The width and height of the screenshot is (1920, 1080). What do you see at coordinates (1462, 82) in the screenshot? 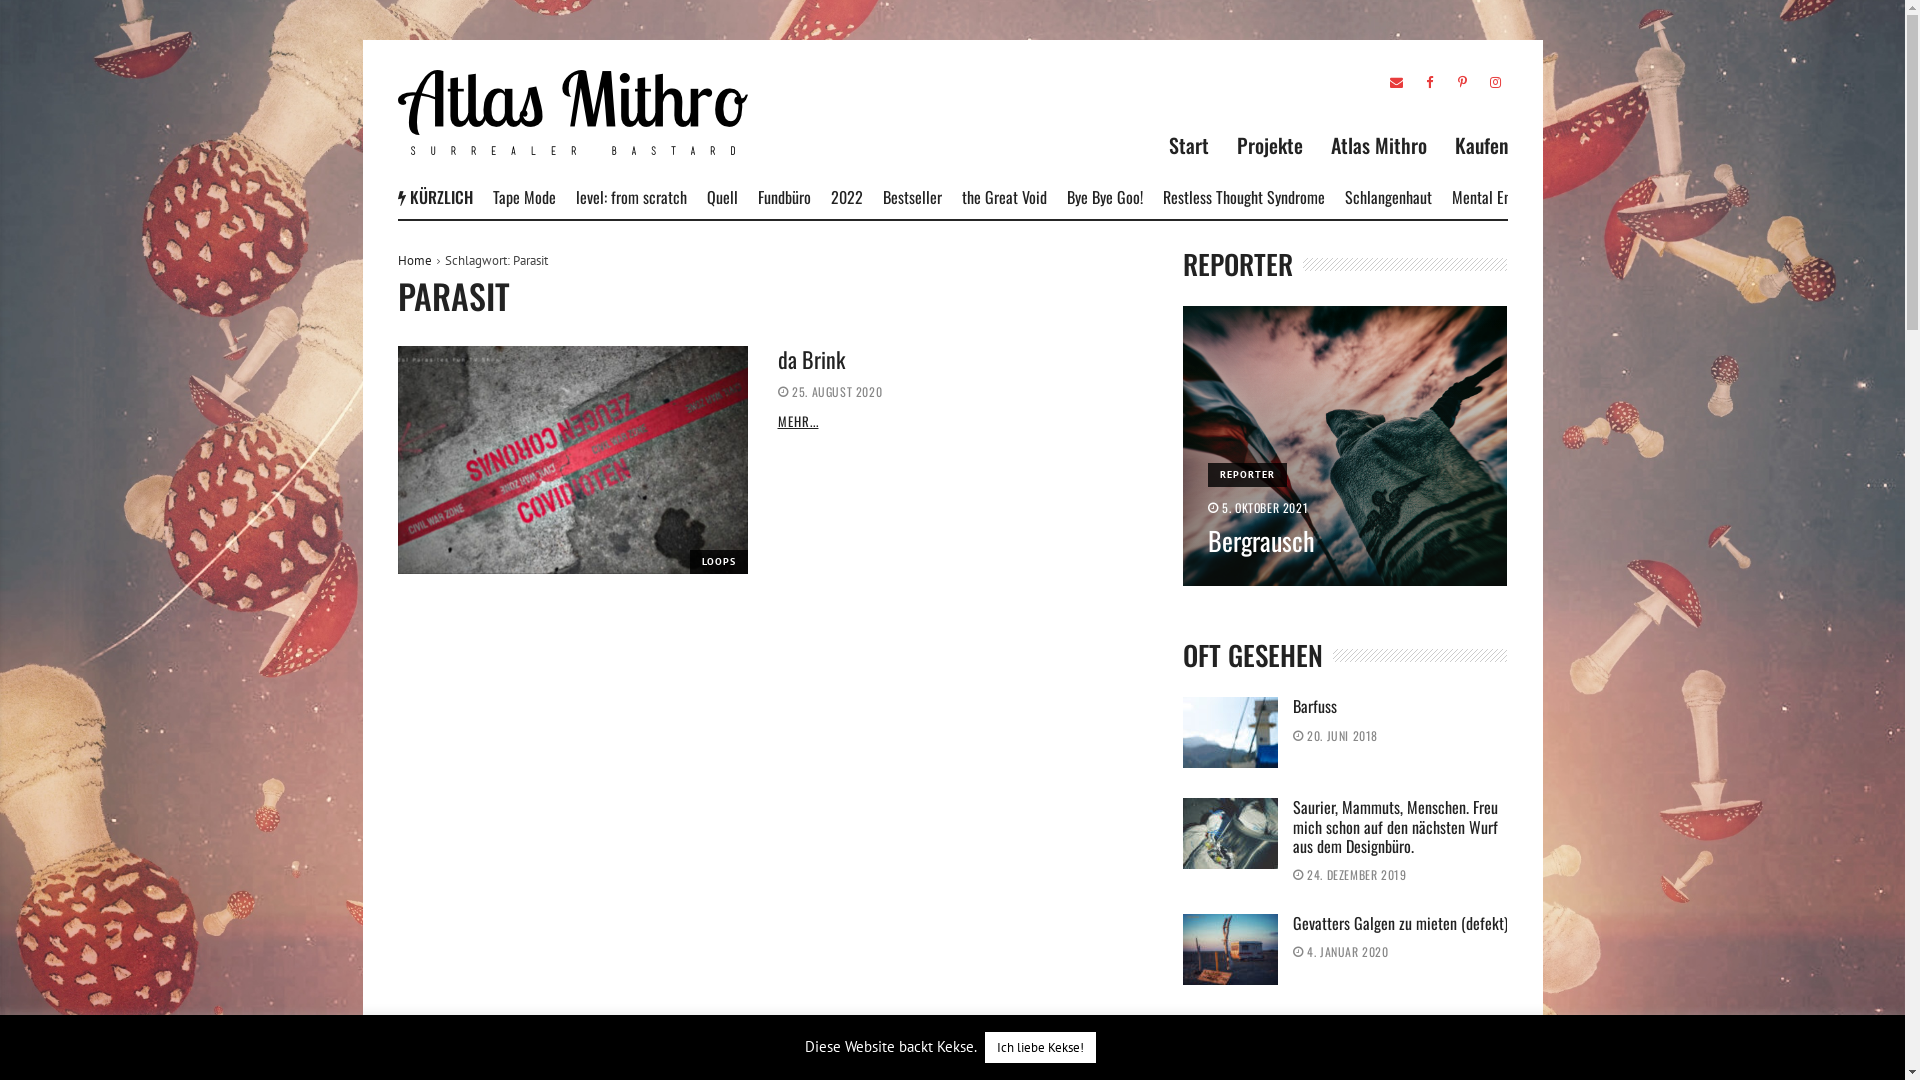
I see `Pinterest` at bounding box center [1462, 82].